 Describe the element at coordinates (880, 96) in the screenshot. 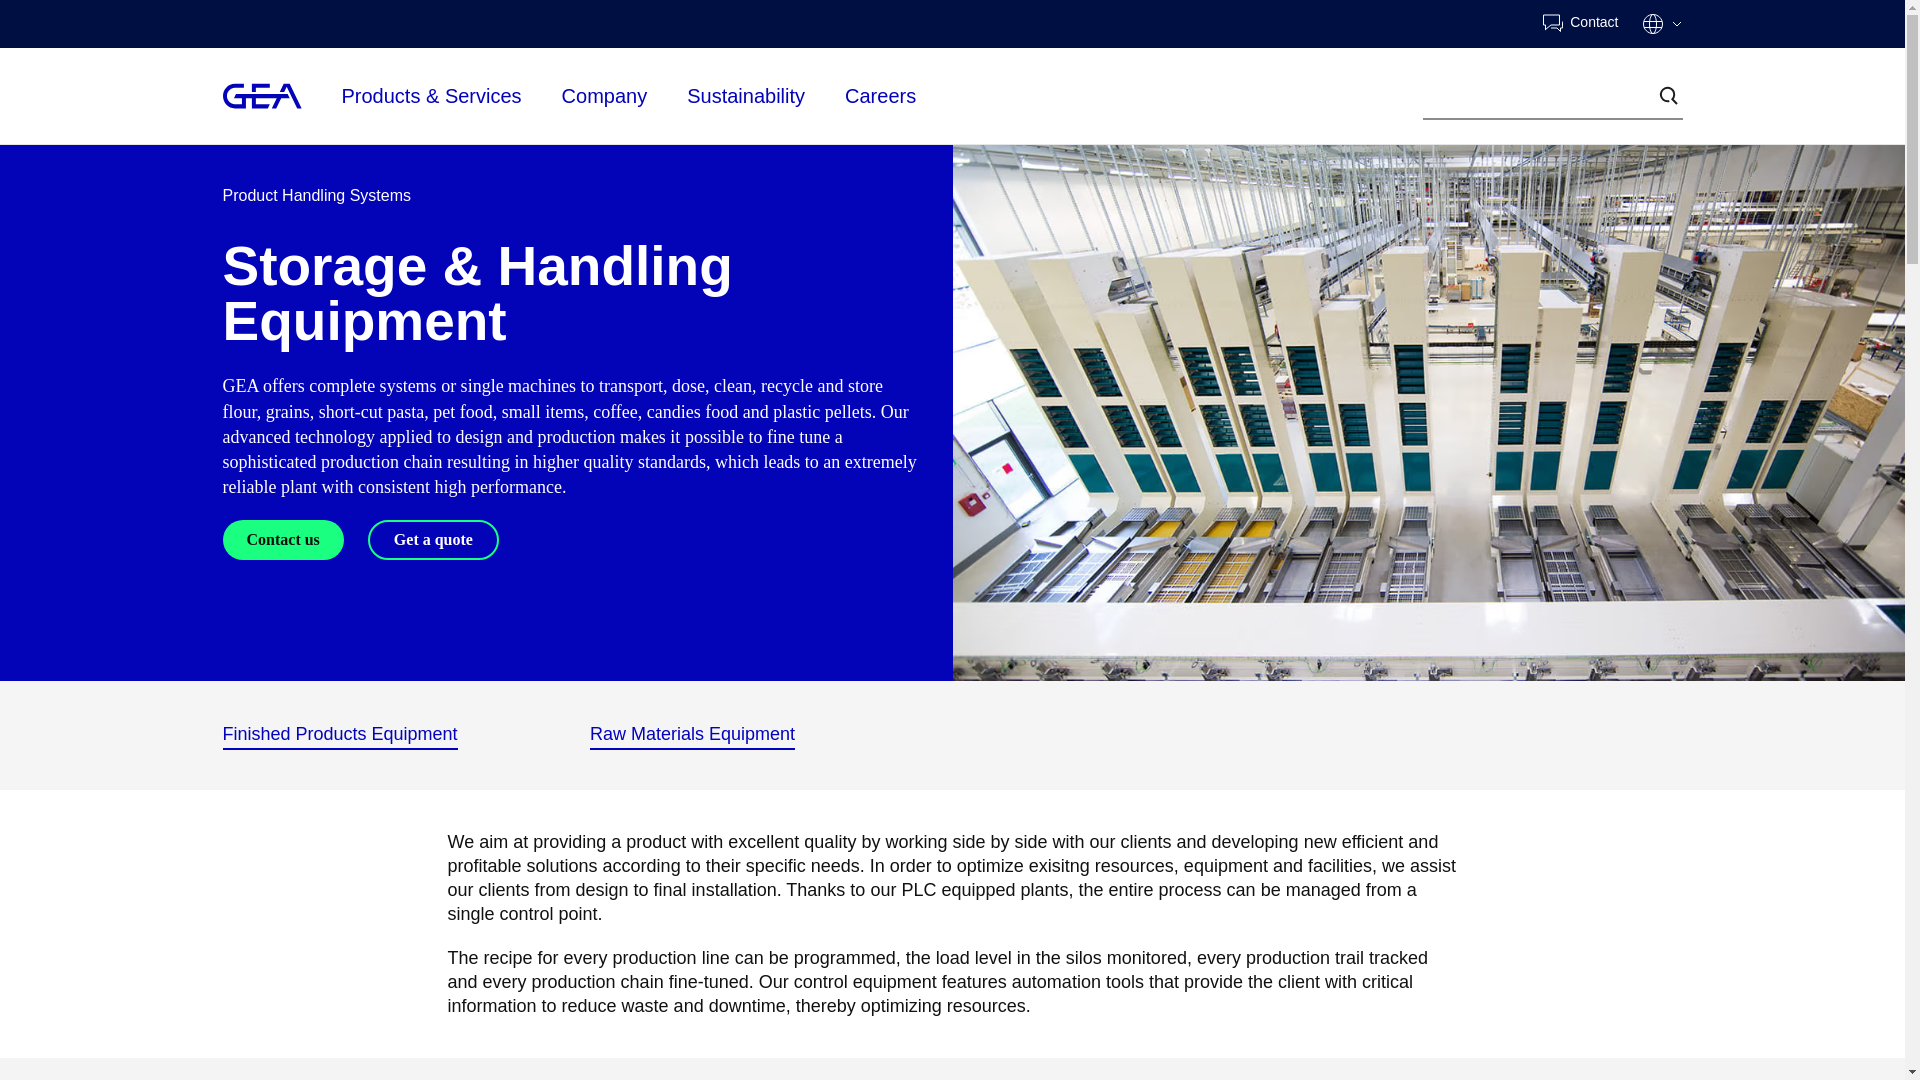

I see `Careers` at that location.